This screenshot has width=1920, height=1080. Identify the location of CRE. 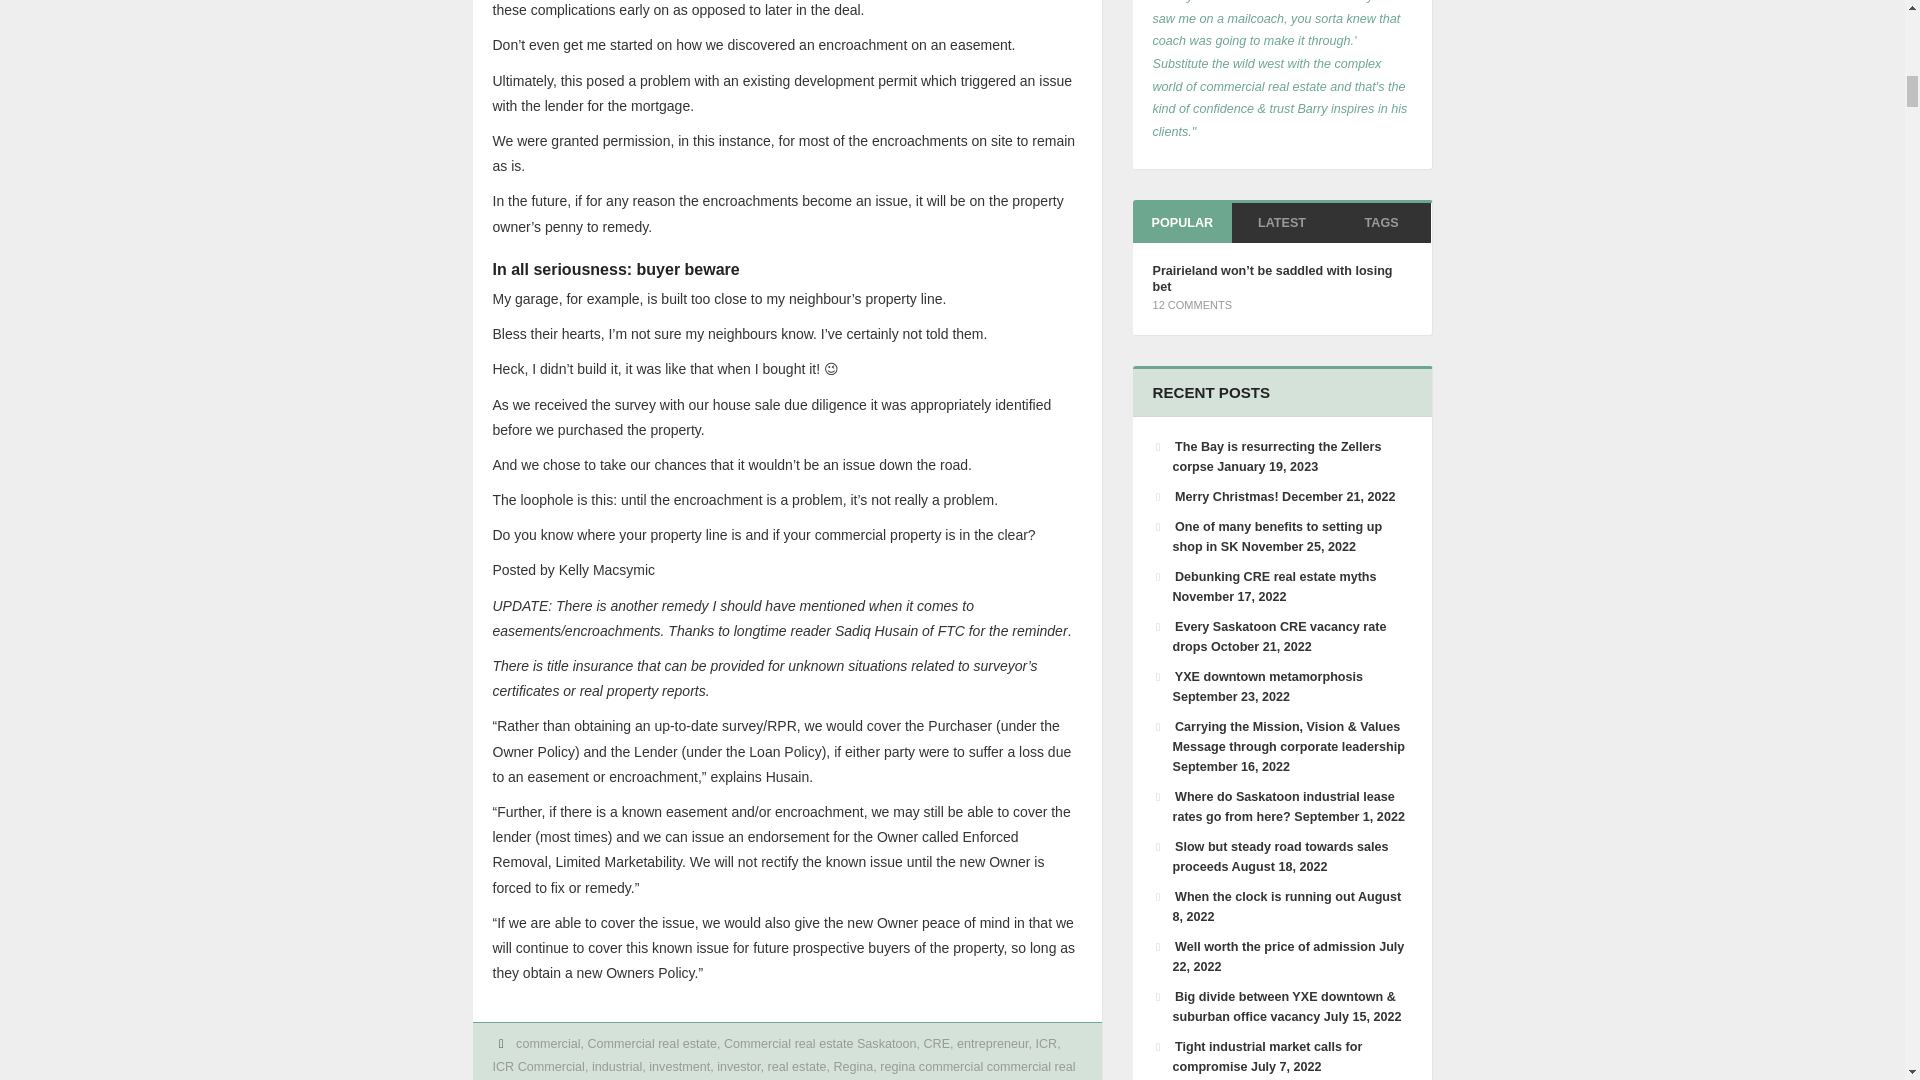
(936, 1043).